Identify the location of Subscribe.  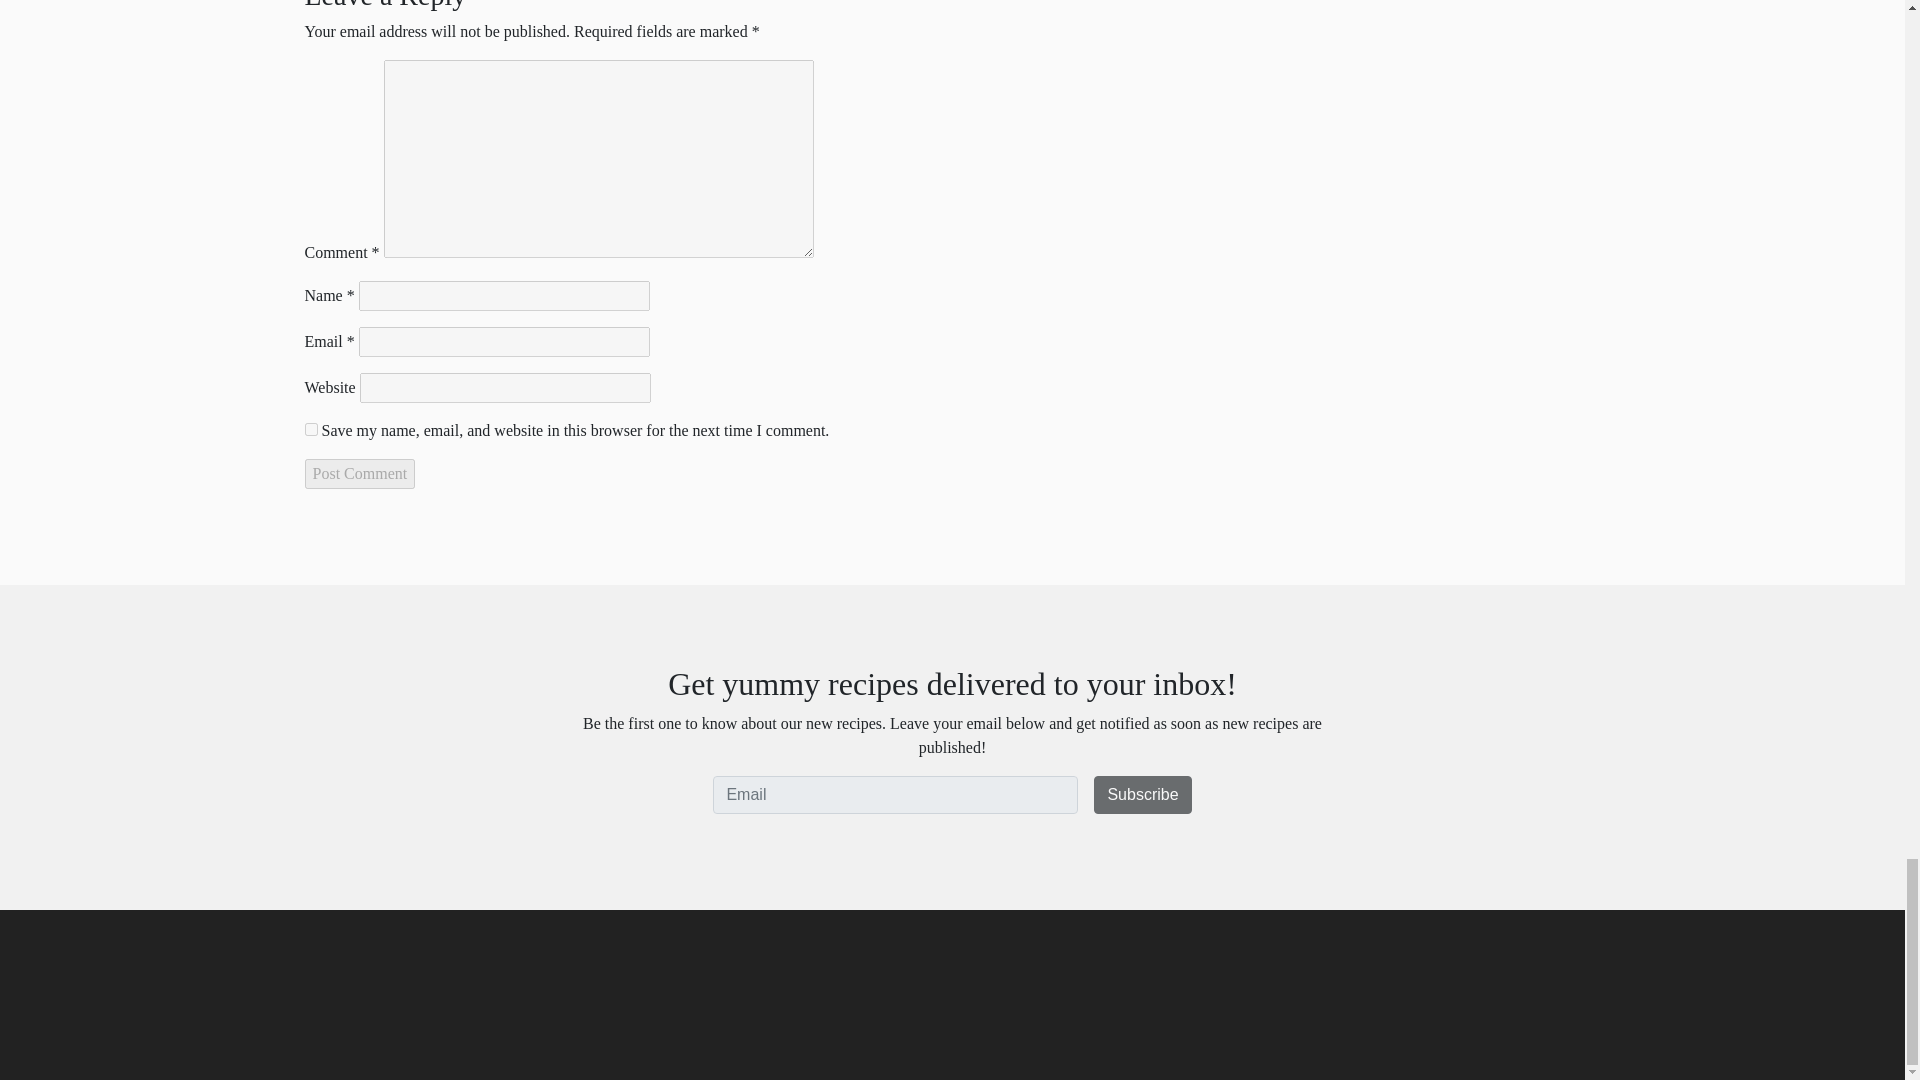
(1142, 795).